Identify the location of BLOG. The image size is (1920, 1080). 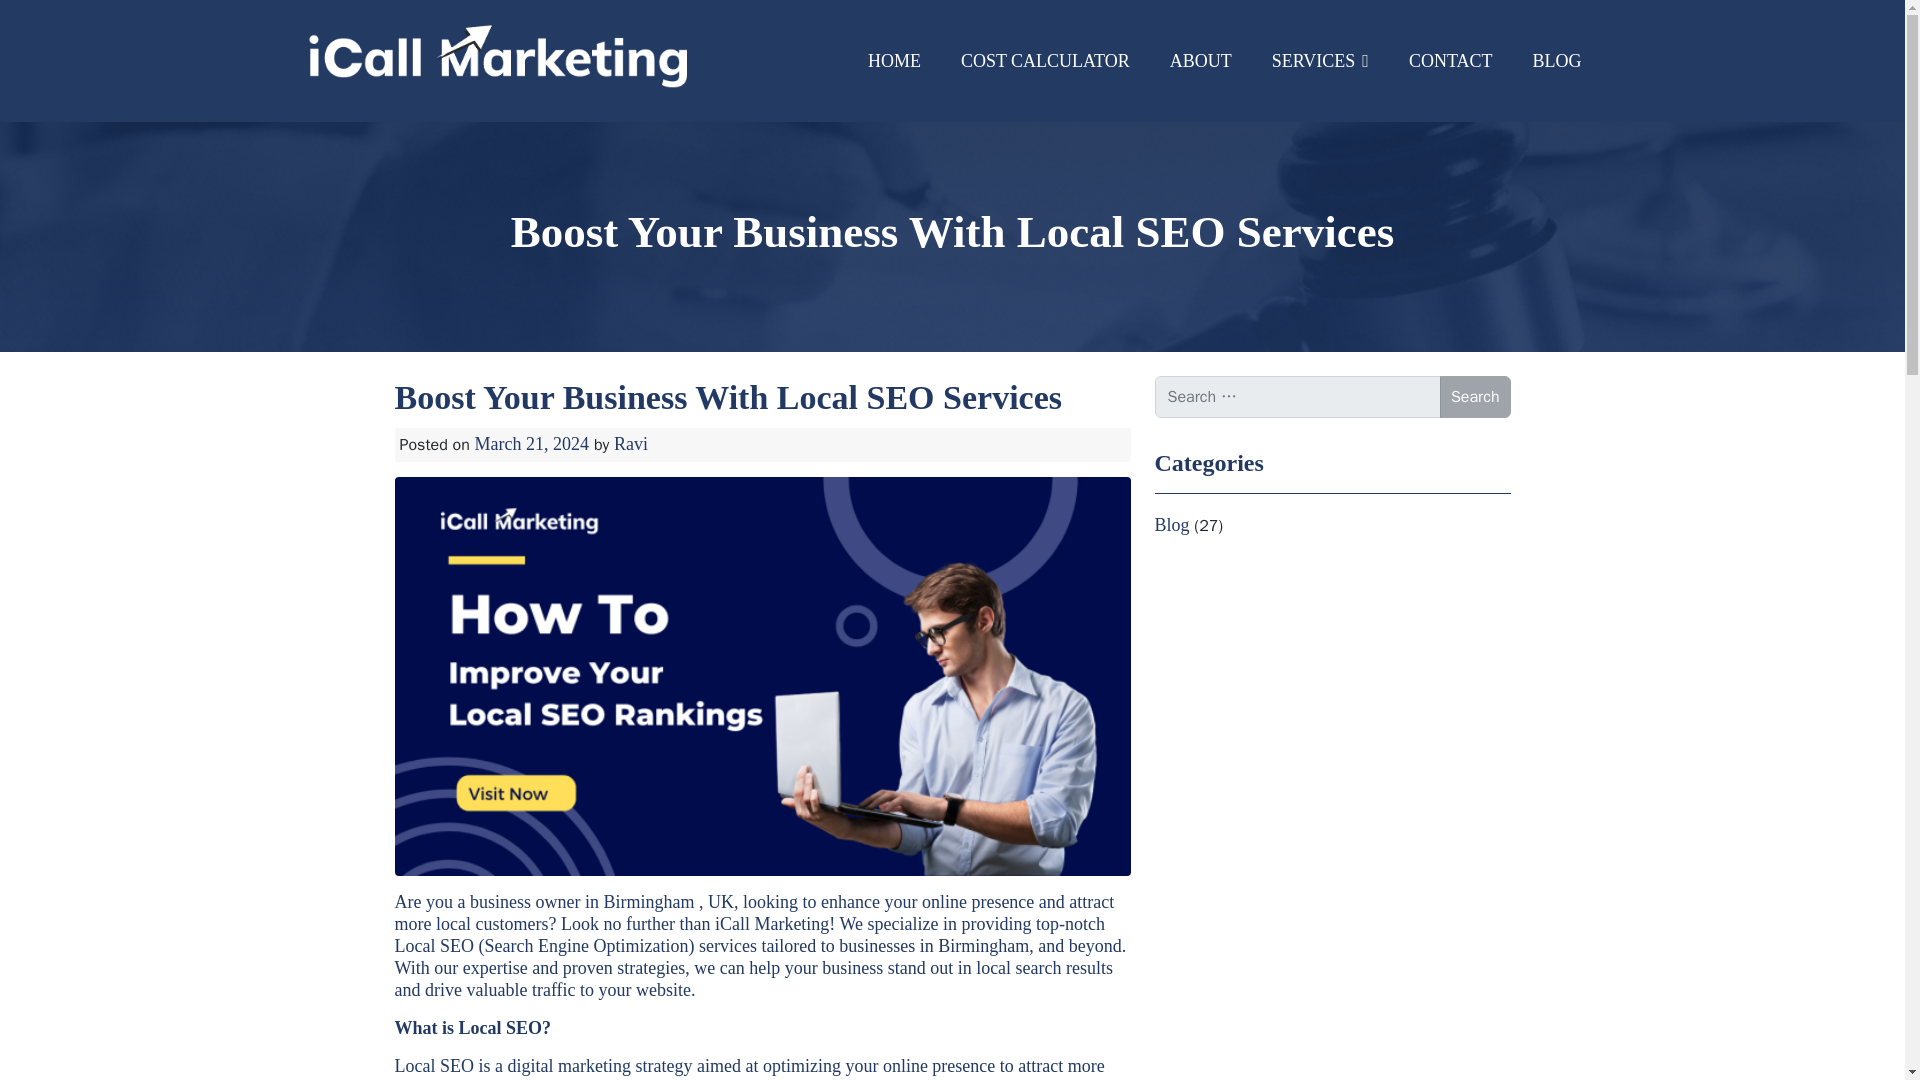
(1556, 60).